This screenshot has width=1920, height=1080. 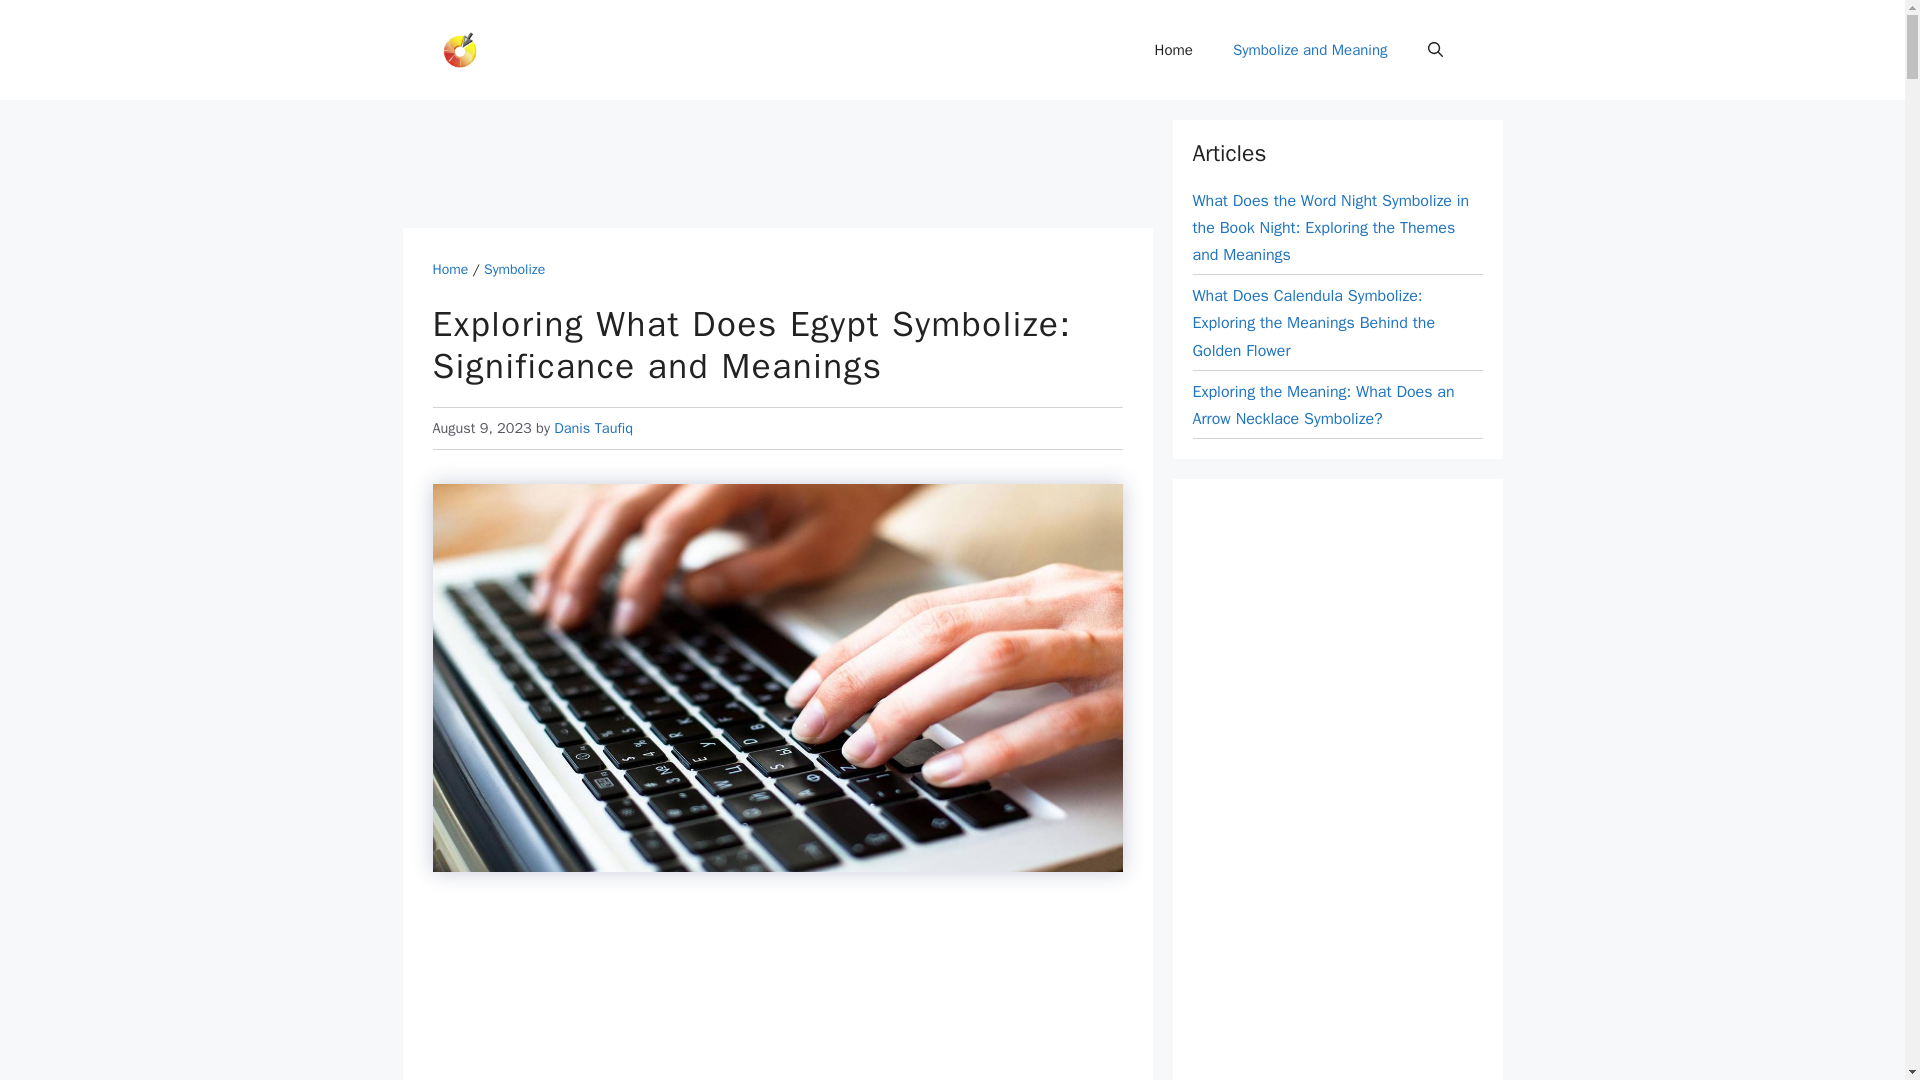 I want to click on View all posts by Danis Taufiq, so click(x=594, y=428).